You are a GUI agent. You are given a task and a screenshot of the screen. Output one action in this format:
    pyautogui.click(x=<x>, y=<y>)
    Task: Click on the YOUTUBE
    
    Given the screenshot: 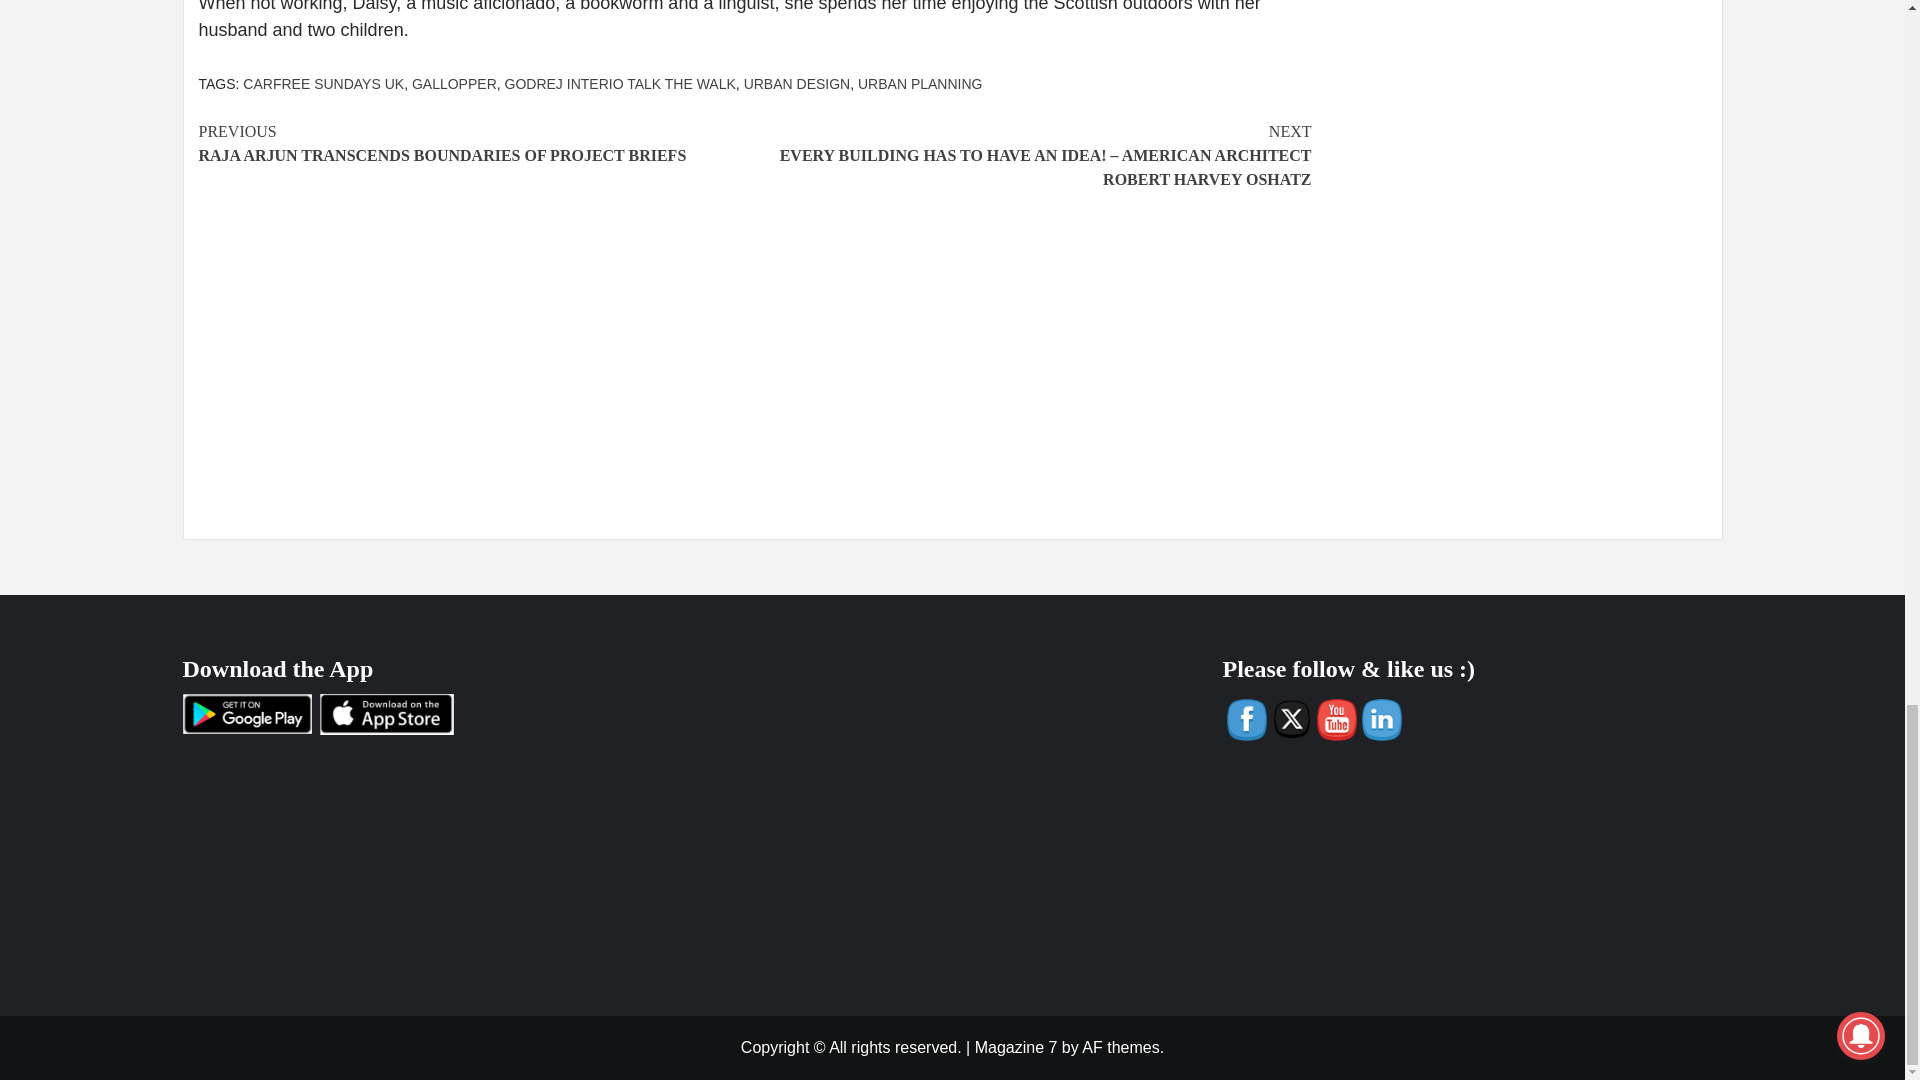 What is the action you would take?
    pyautogui.click(x=797, y=83)
    